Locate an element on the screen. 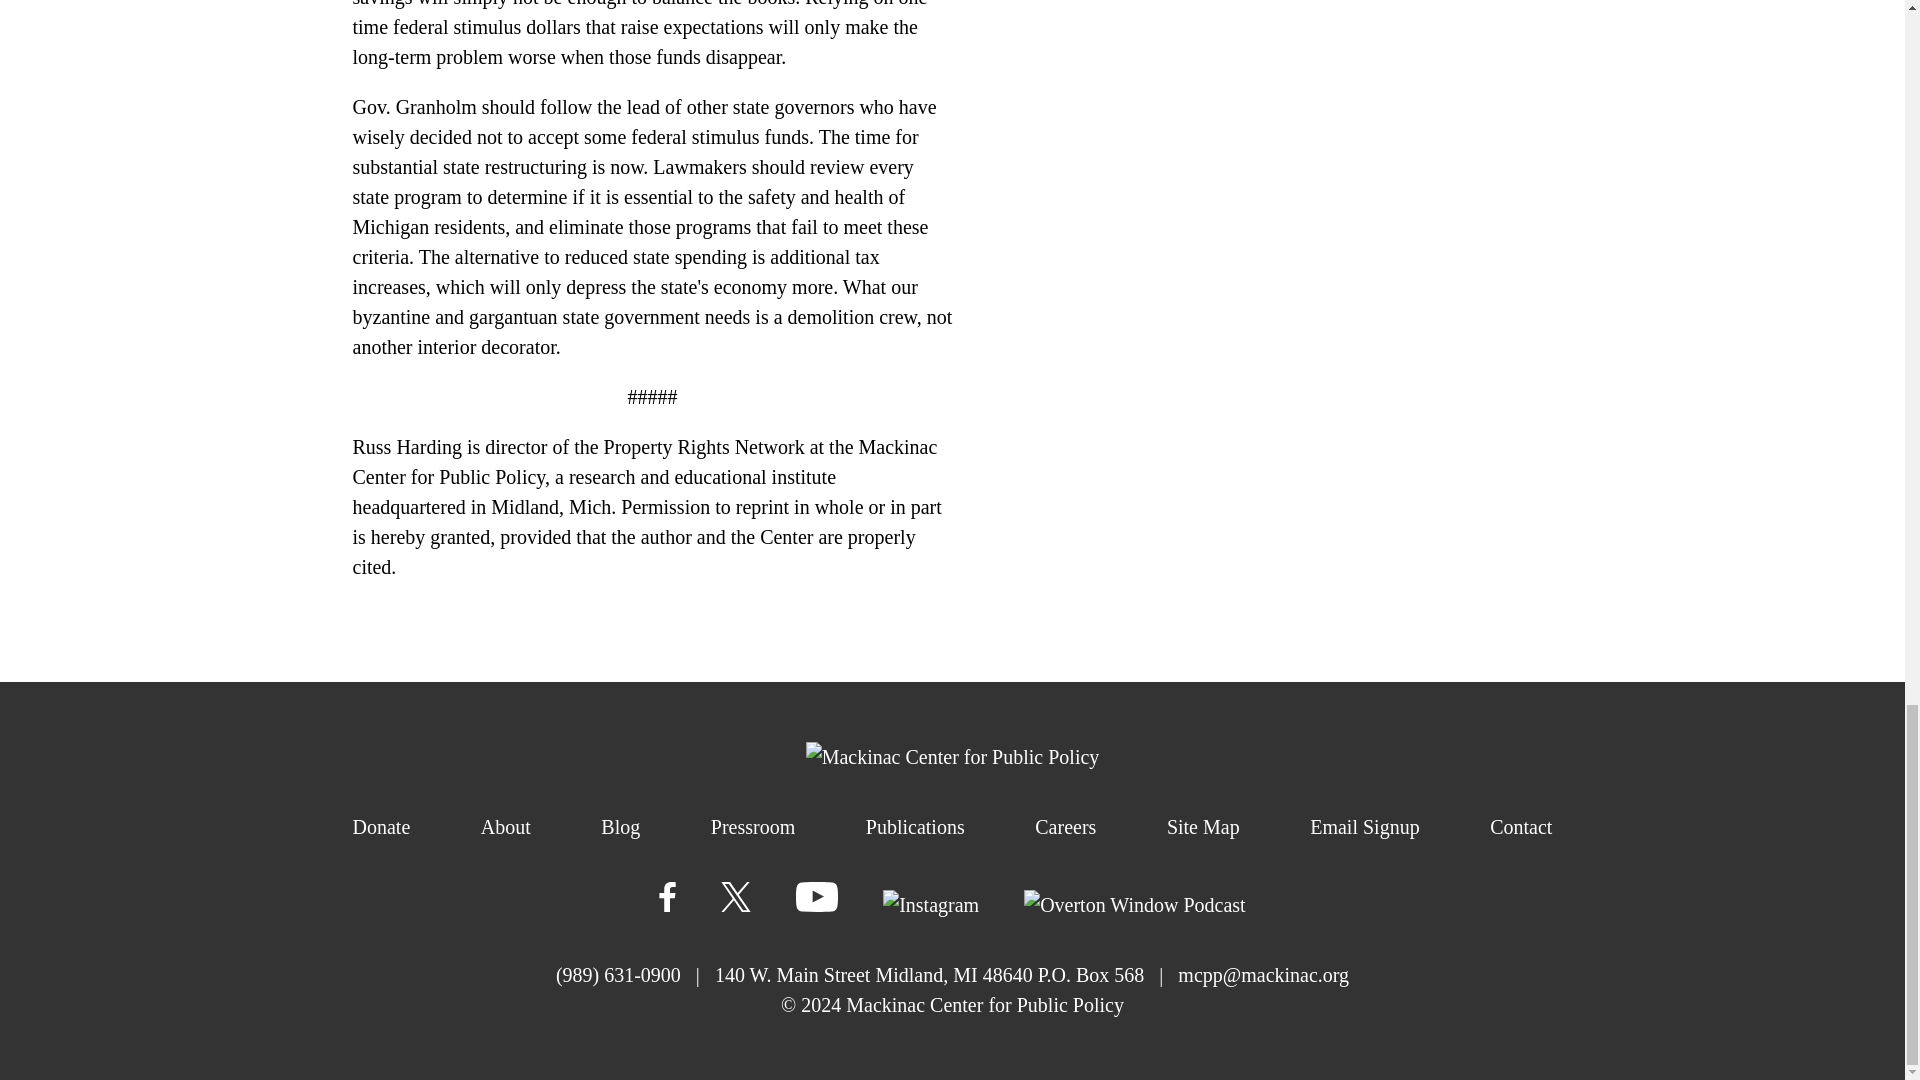  Careers is located at coordinates (1065, 827).